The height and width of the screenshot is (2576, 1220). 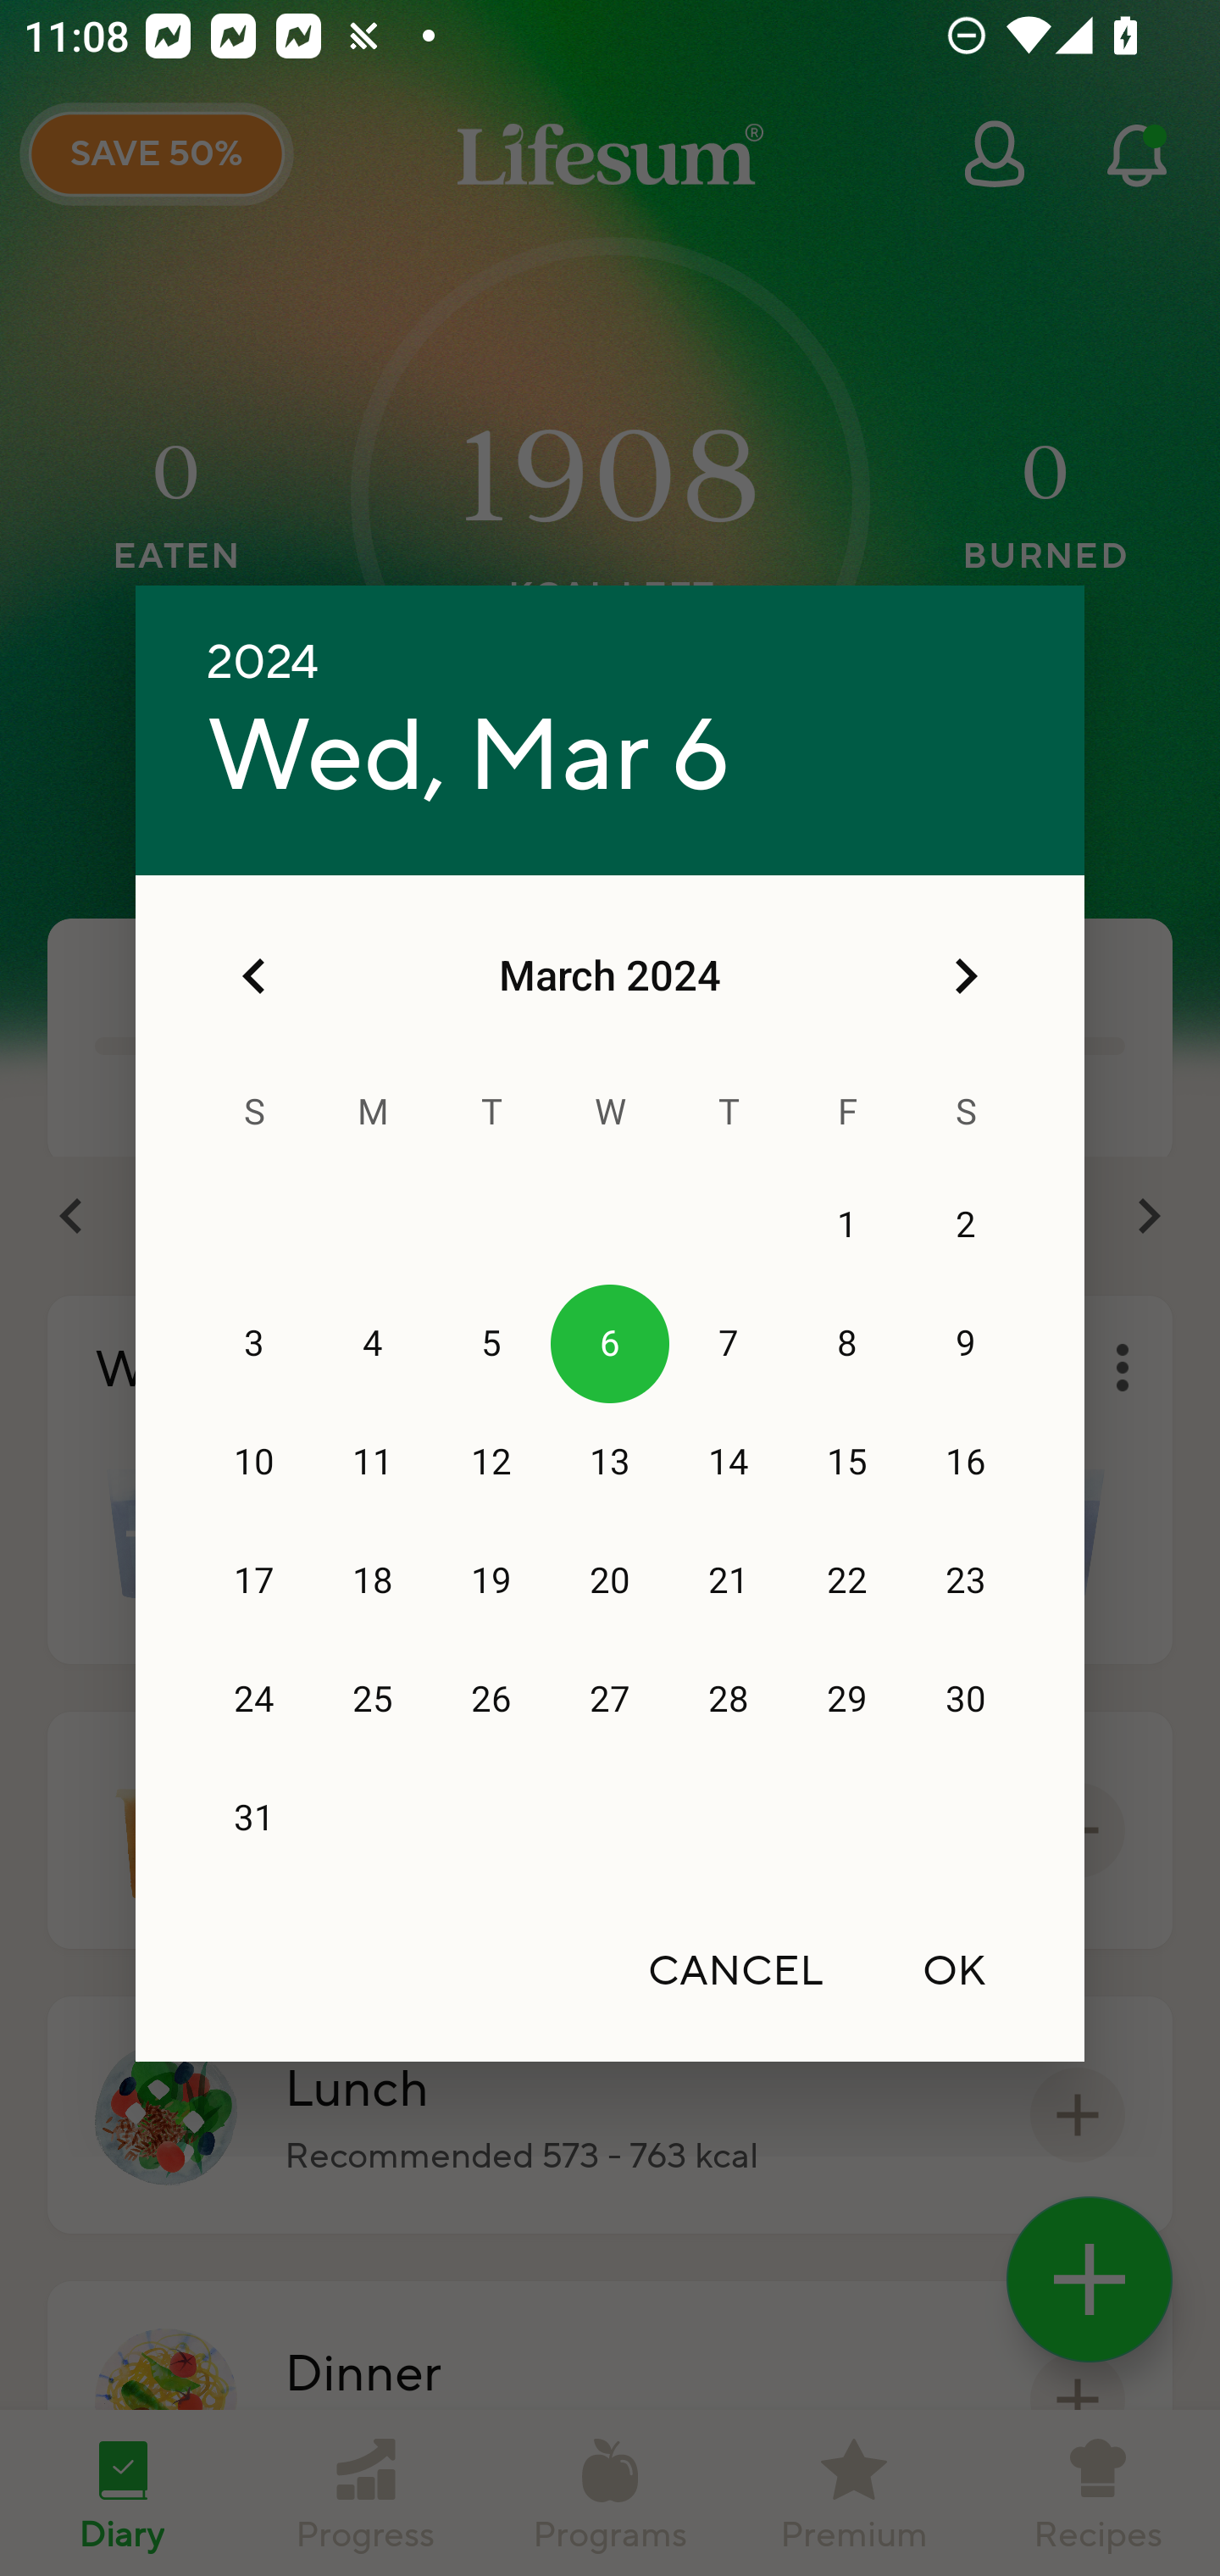 What do you see at coordinates (729, 1463) in the screenshot?
I see `14 14 March 2024` at bounding box center [729, 1463].